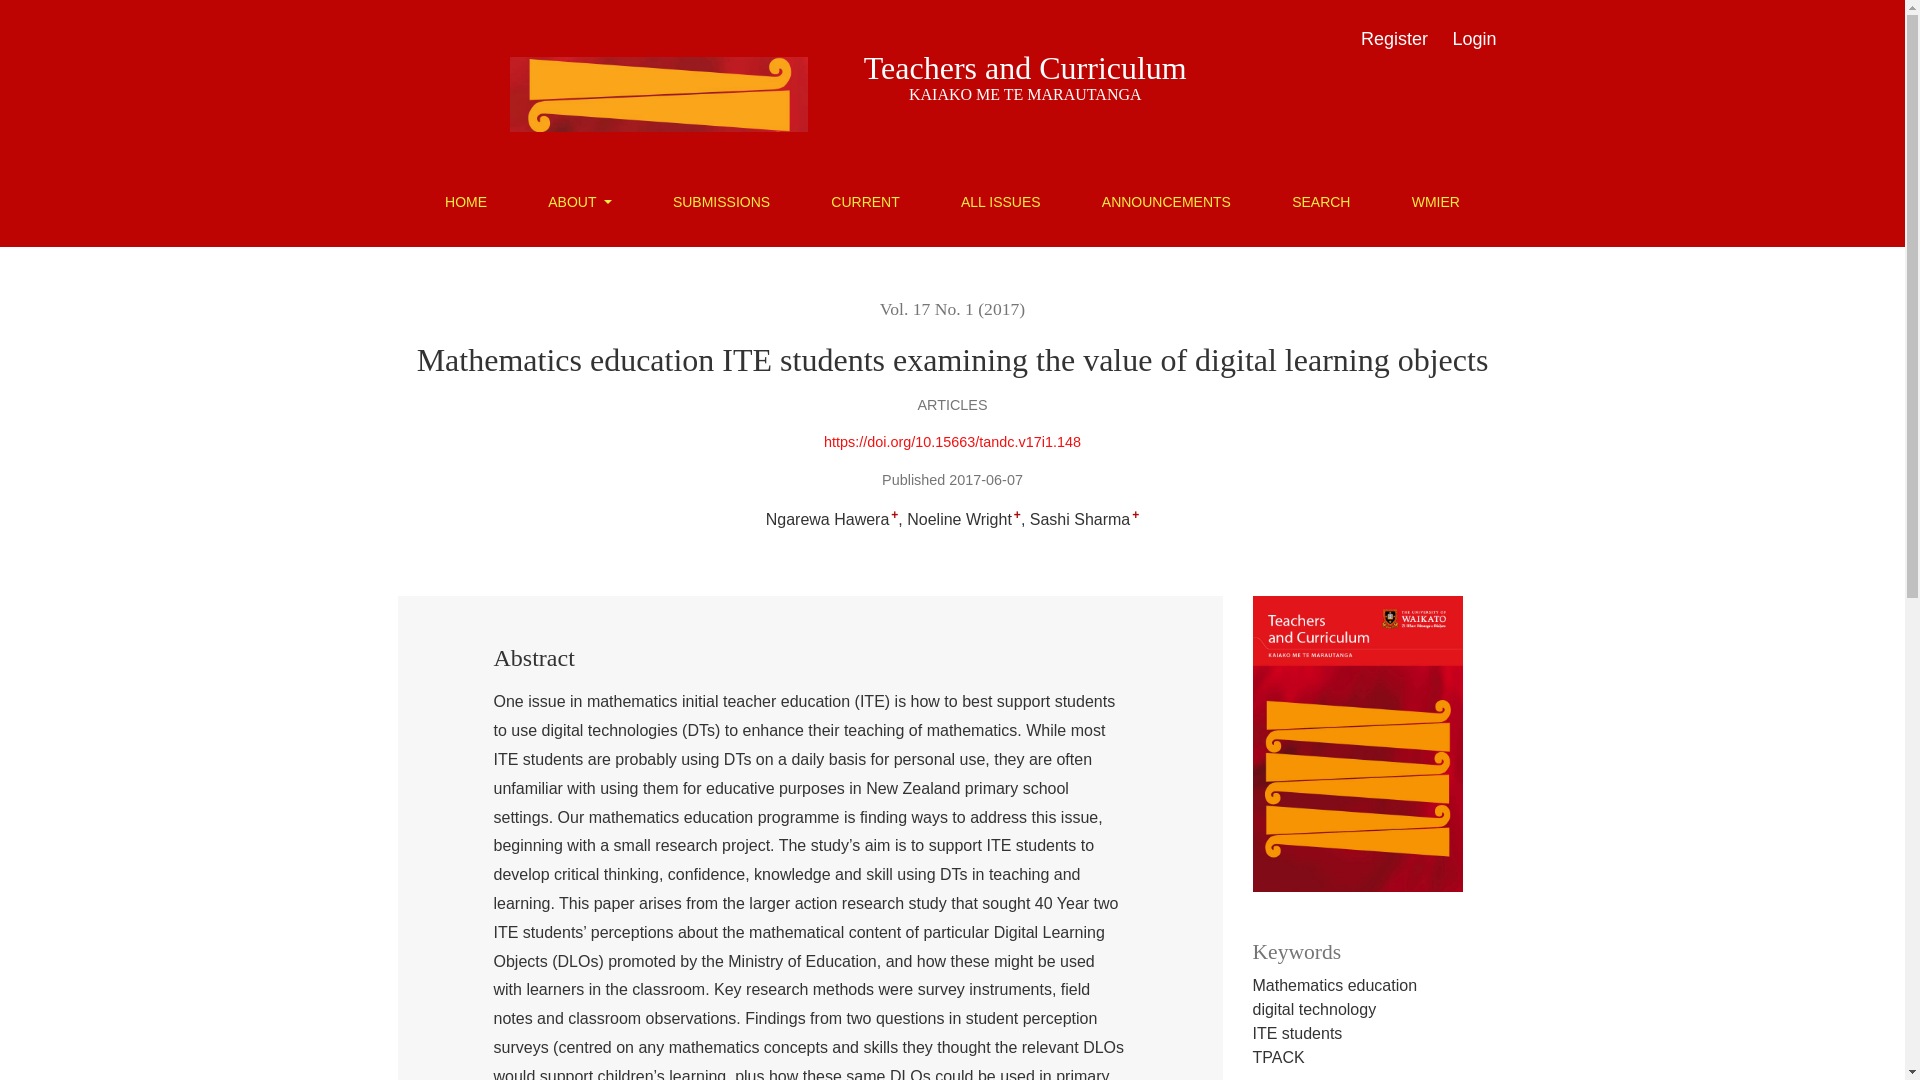 The image size is (1920, 1080). Describe the element at coordinates (1320, 202) in the screenshot. I see `SEARCH` at that location.